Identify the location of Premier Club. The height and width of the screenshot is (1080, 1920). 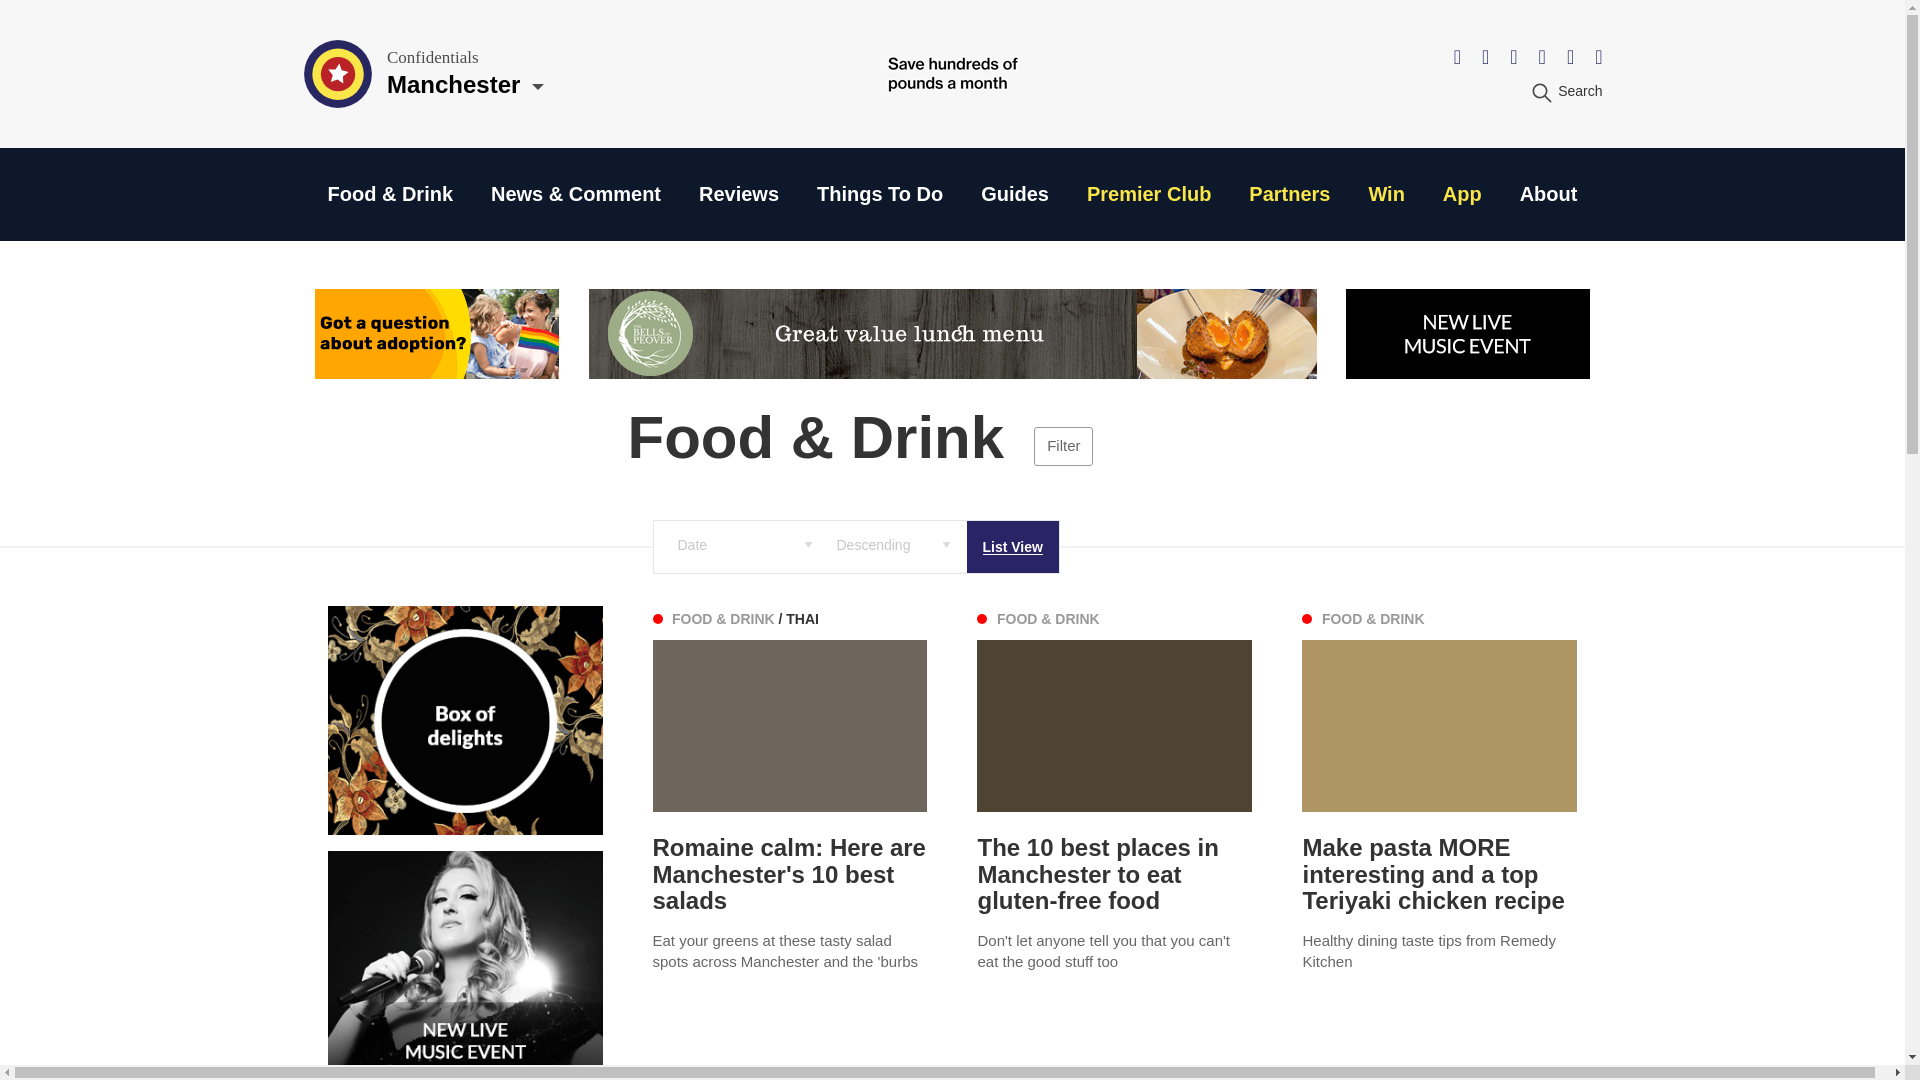
(1148, 194).